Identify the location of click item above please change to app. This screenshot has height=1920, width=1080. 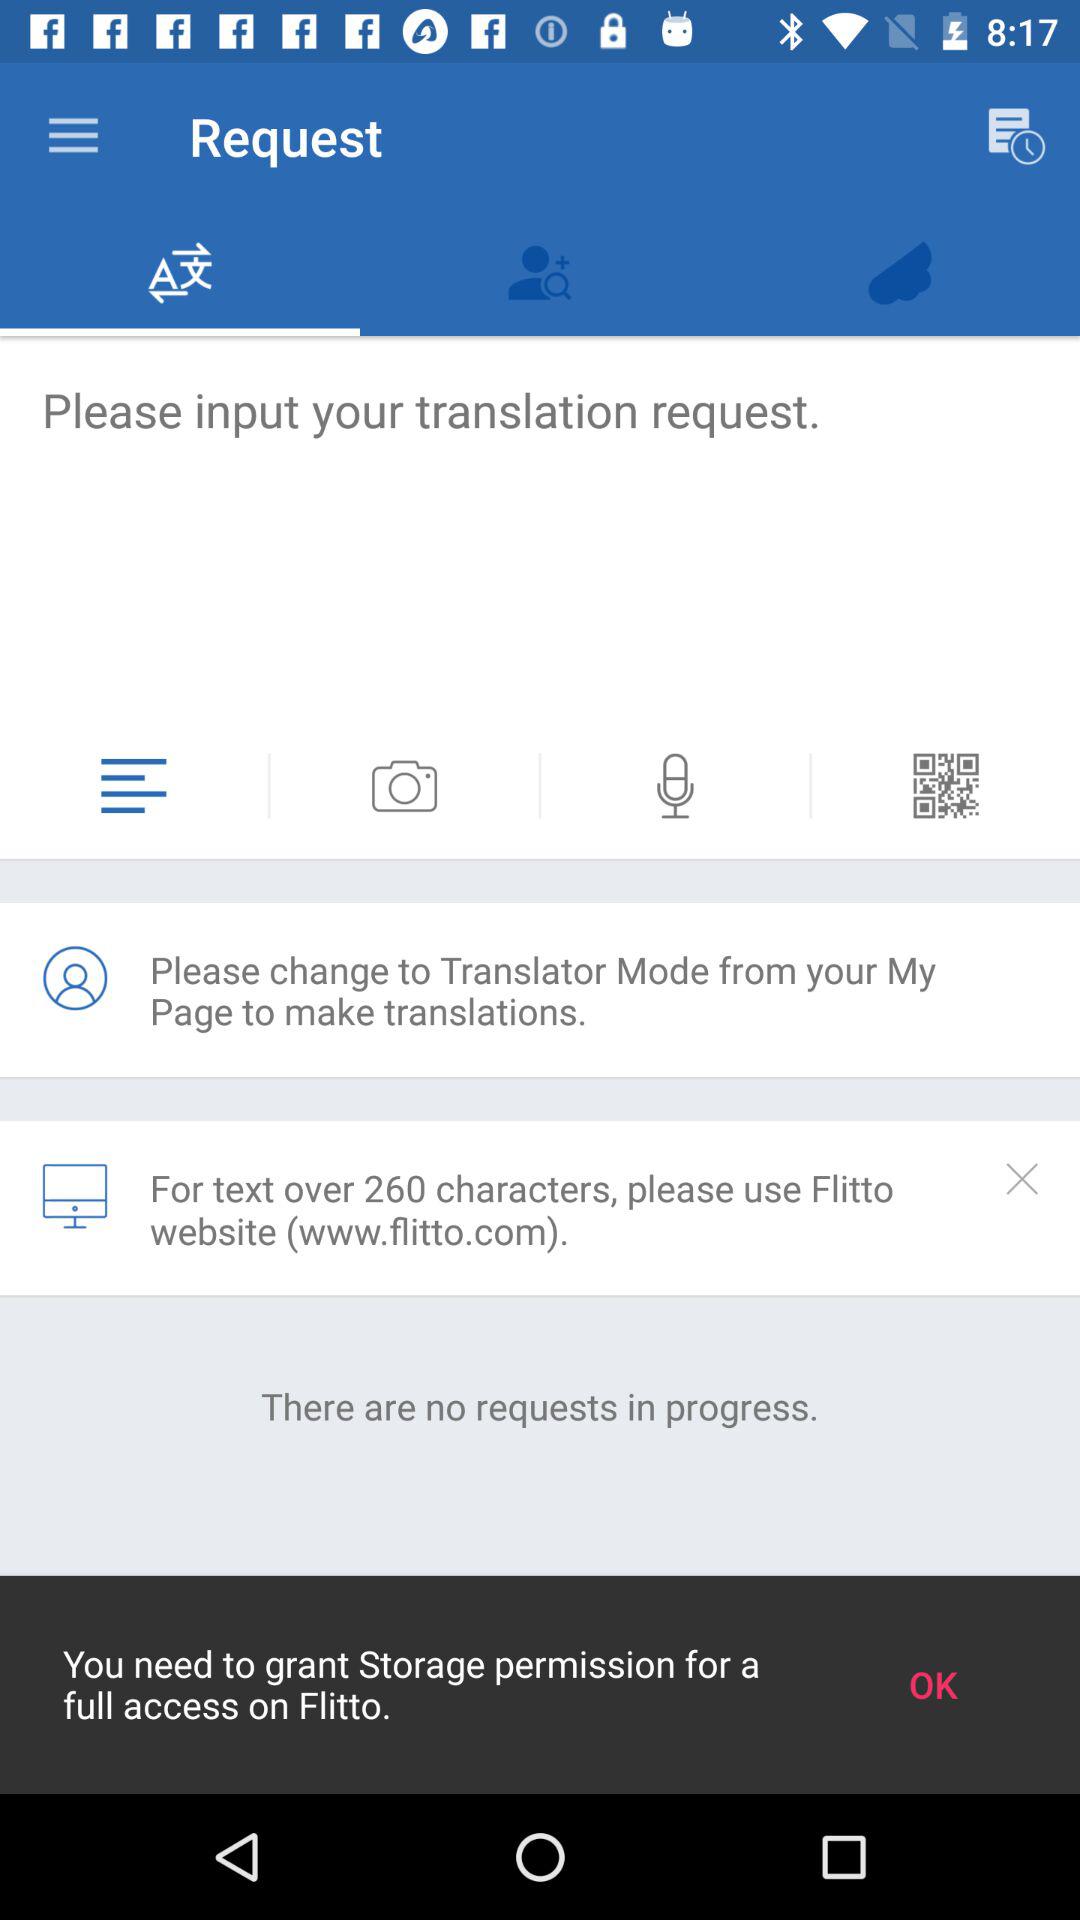
(268, 786).